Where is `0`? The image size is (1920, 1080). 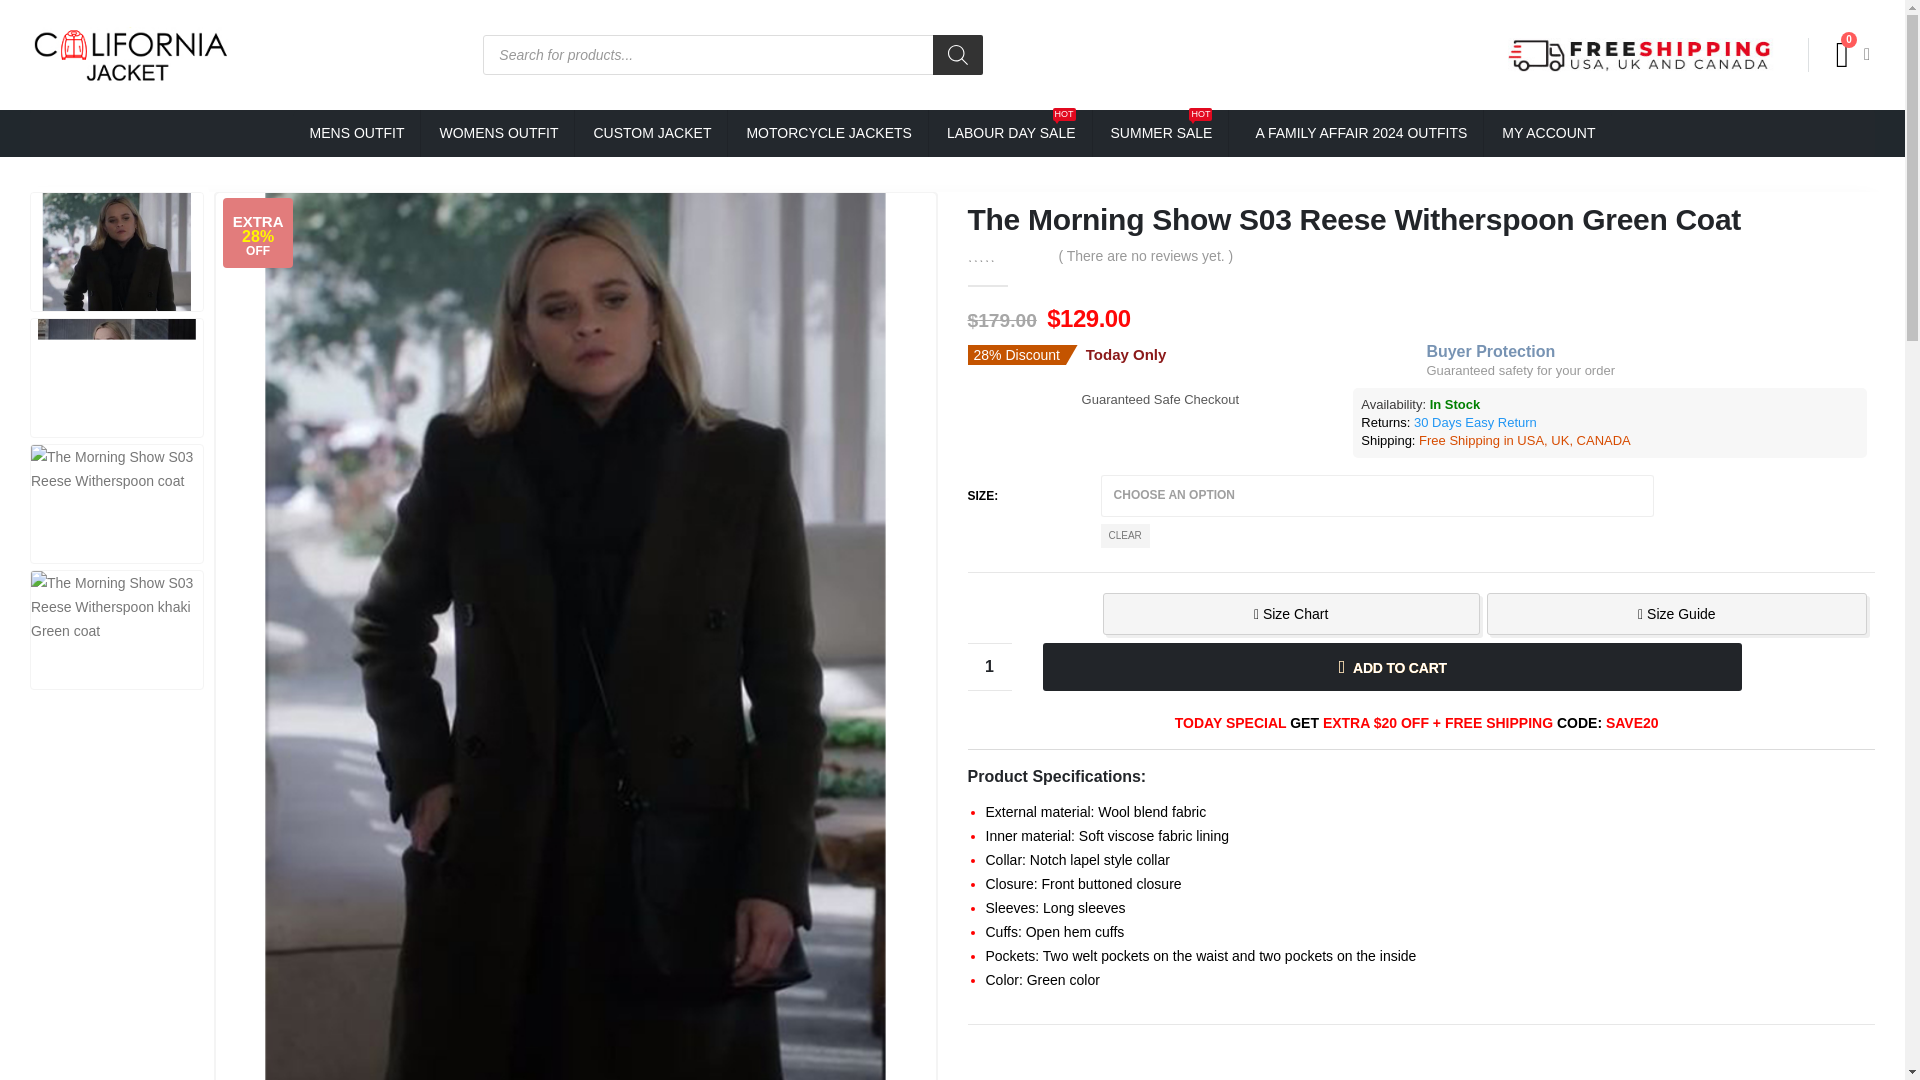 0 is located at coordinates (989, 666).